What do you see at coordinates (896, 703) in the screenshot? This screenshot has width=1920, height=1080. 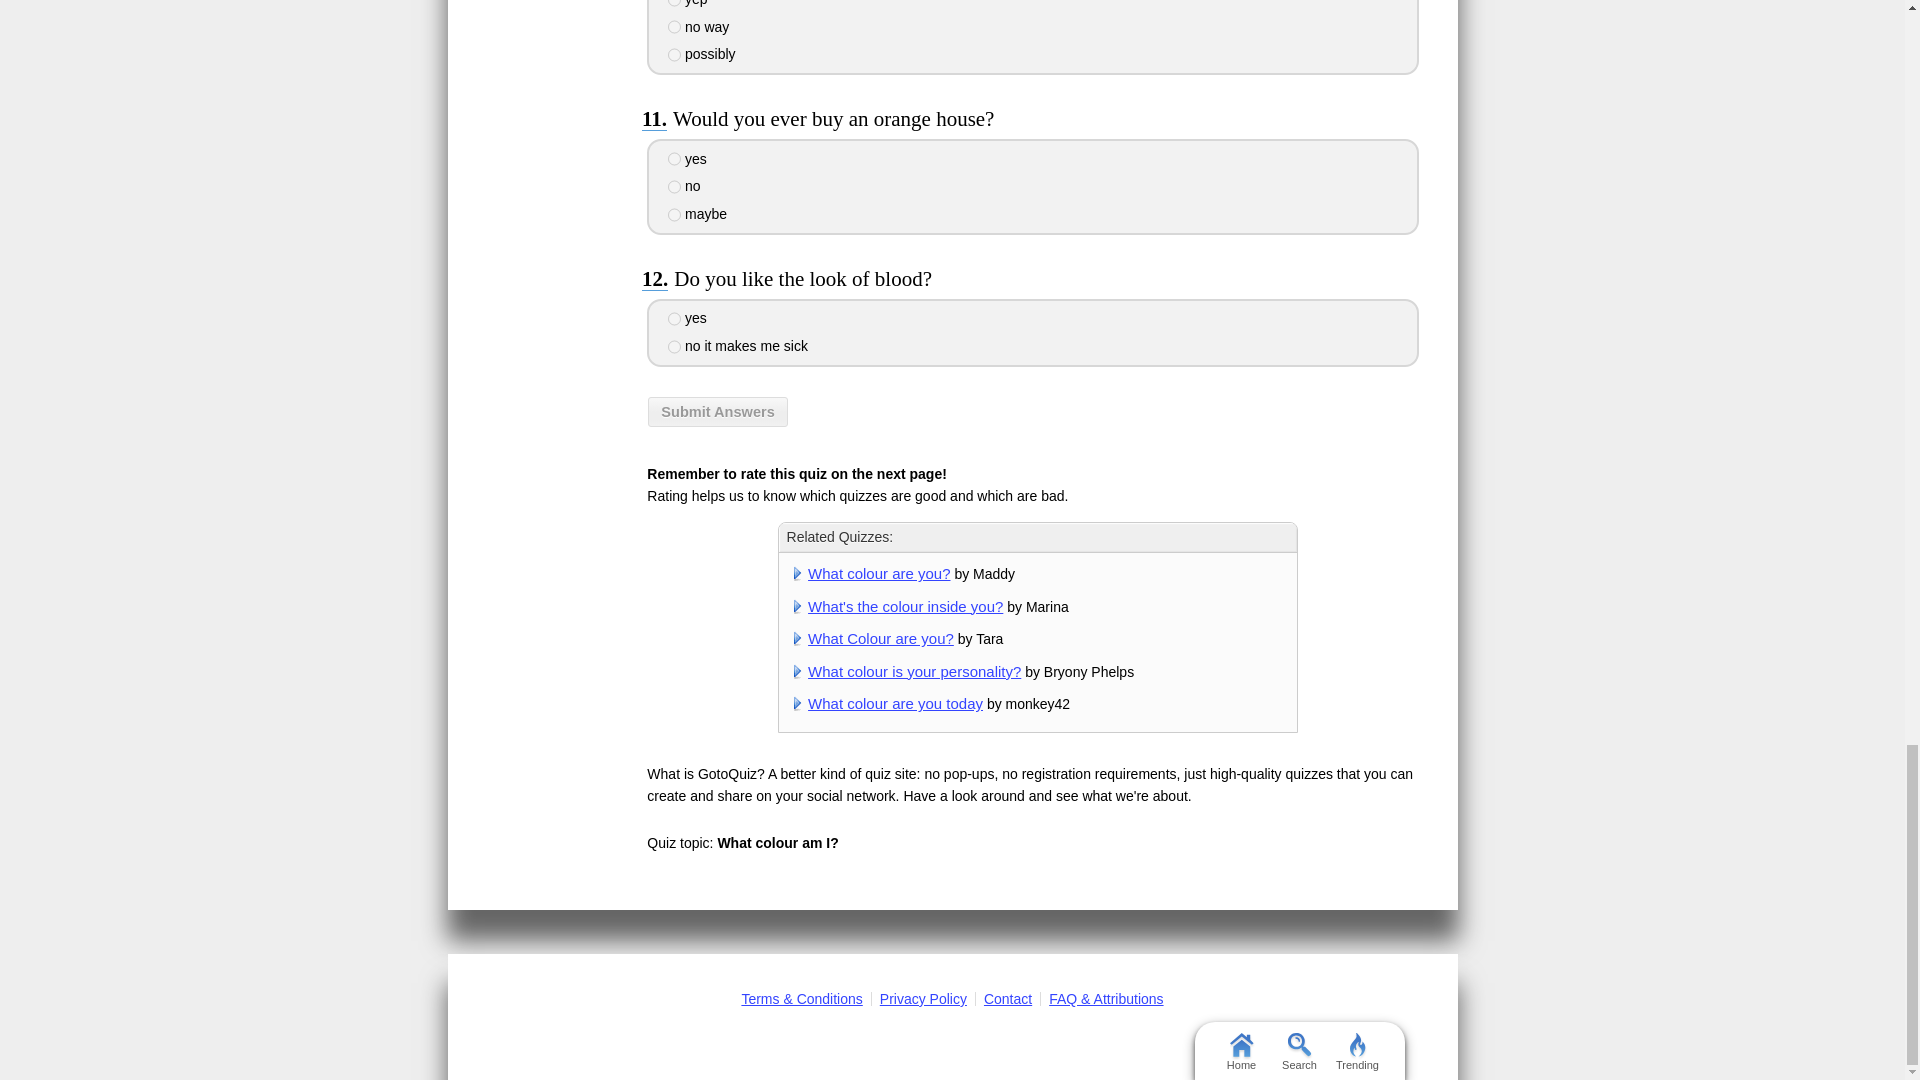 I see `What colour are you today` at bounding box center [896, 703].